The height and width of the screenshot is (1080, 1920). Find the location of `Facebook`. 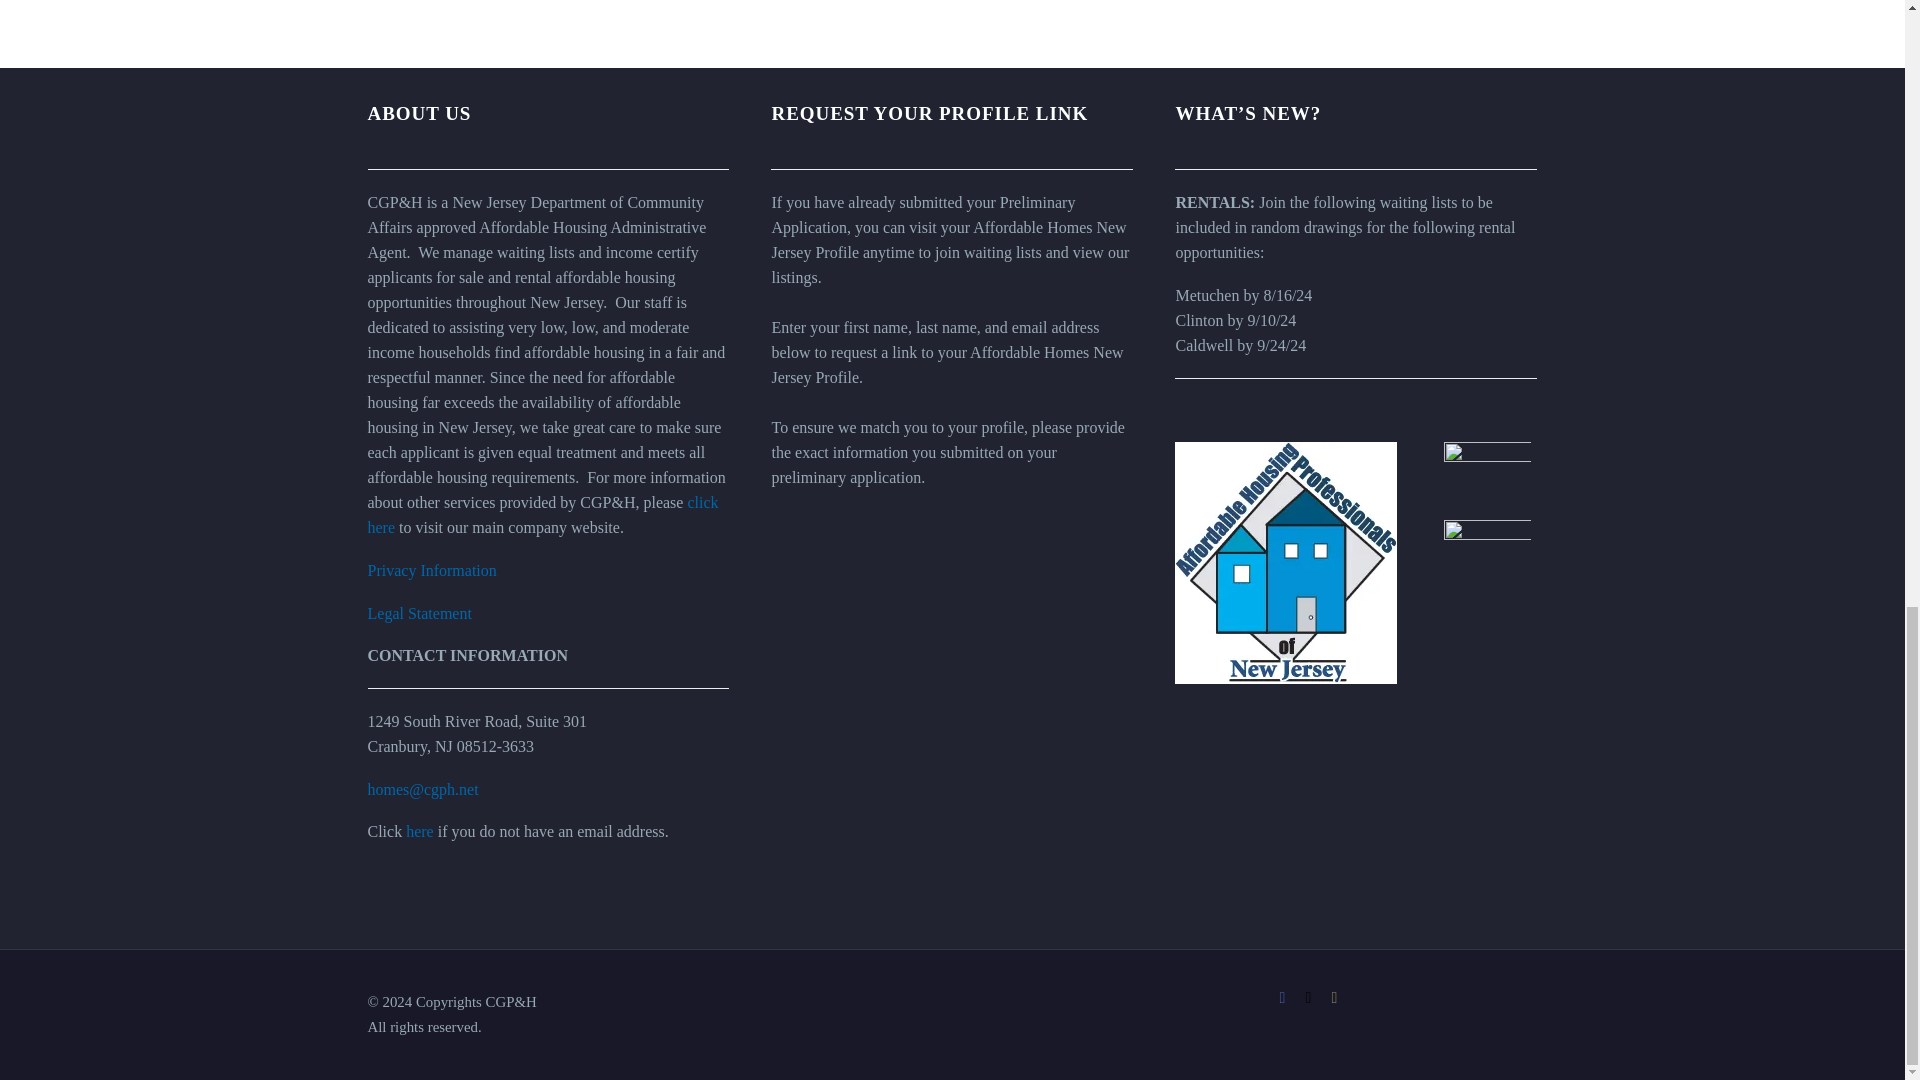

Facebook is located at coordinates (1282, 998).